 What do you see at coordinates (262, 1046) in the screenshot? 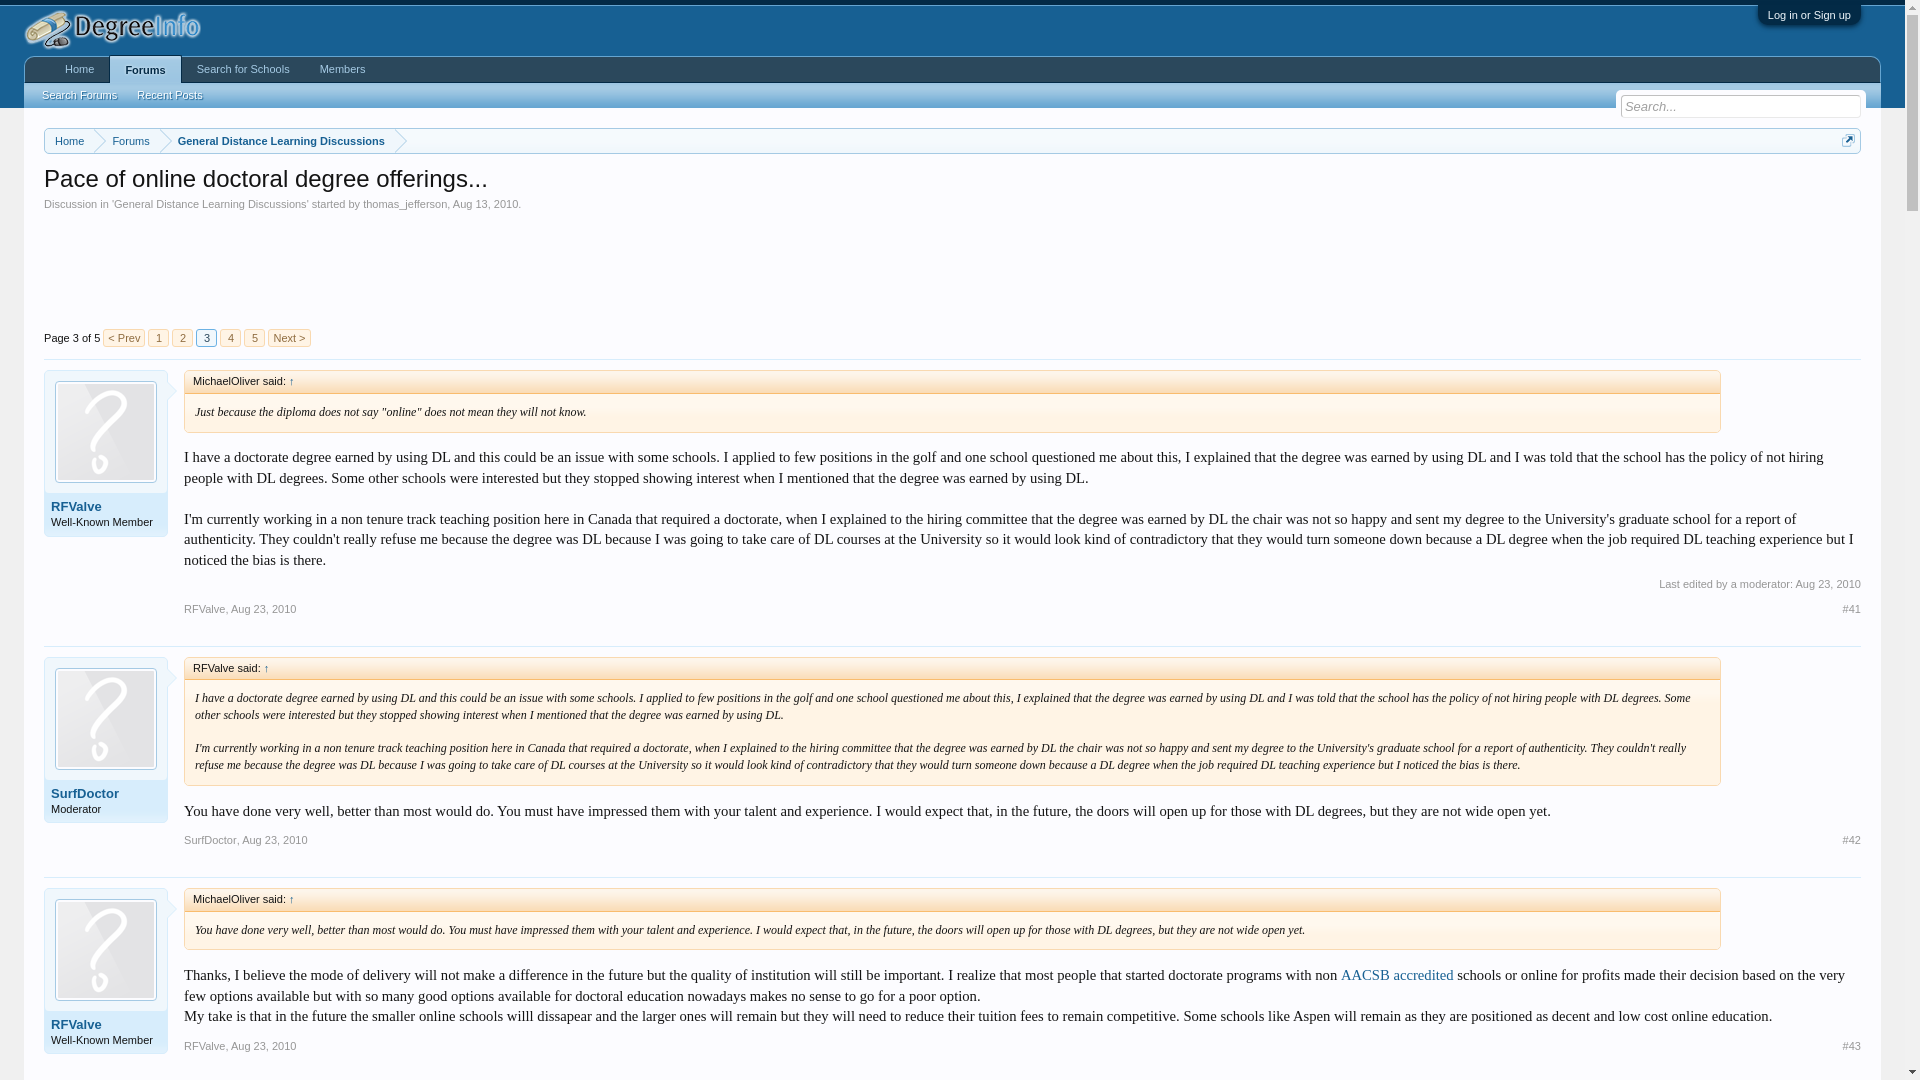
I see `Permalink` at bounding box center [262, 1046].